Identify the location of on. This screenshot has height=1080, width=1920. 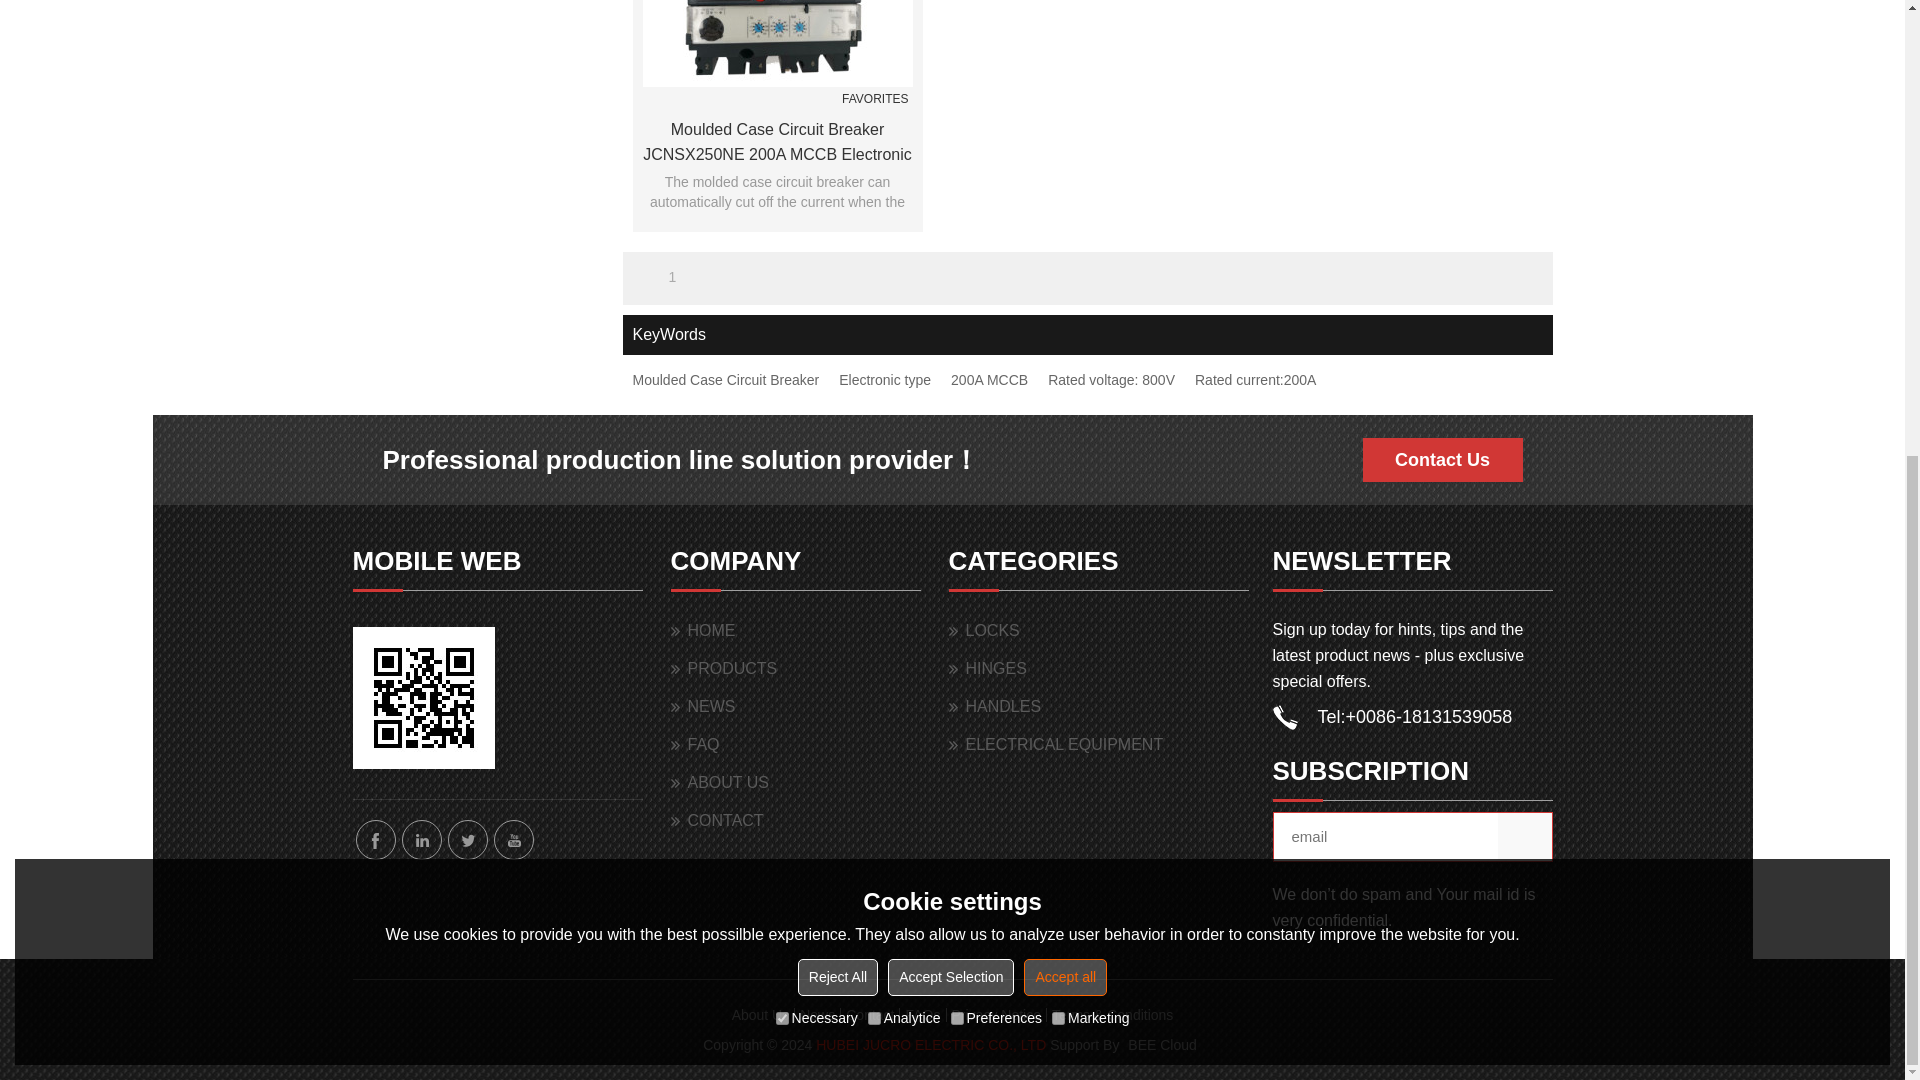
(956, 236).